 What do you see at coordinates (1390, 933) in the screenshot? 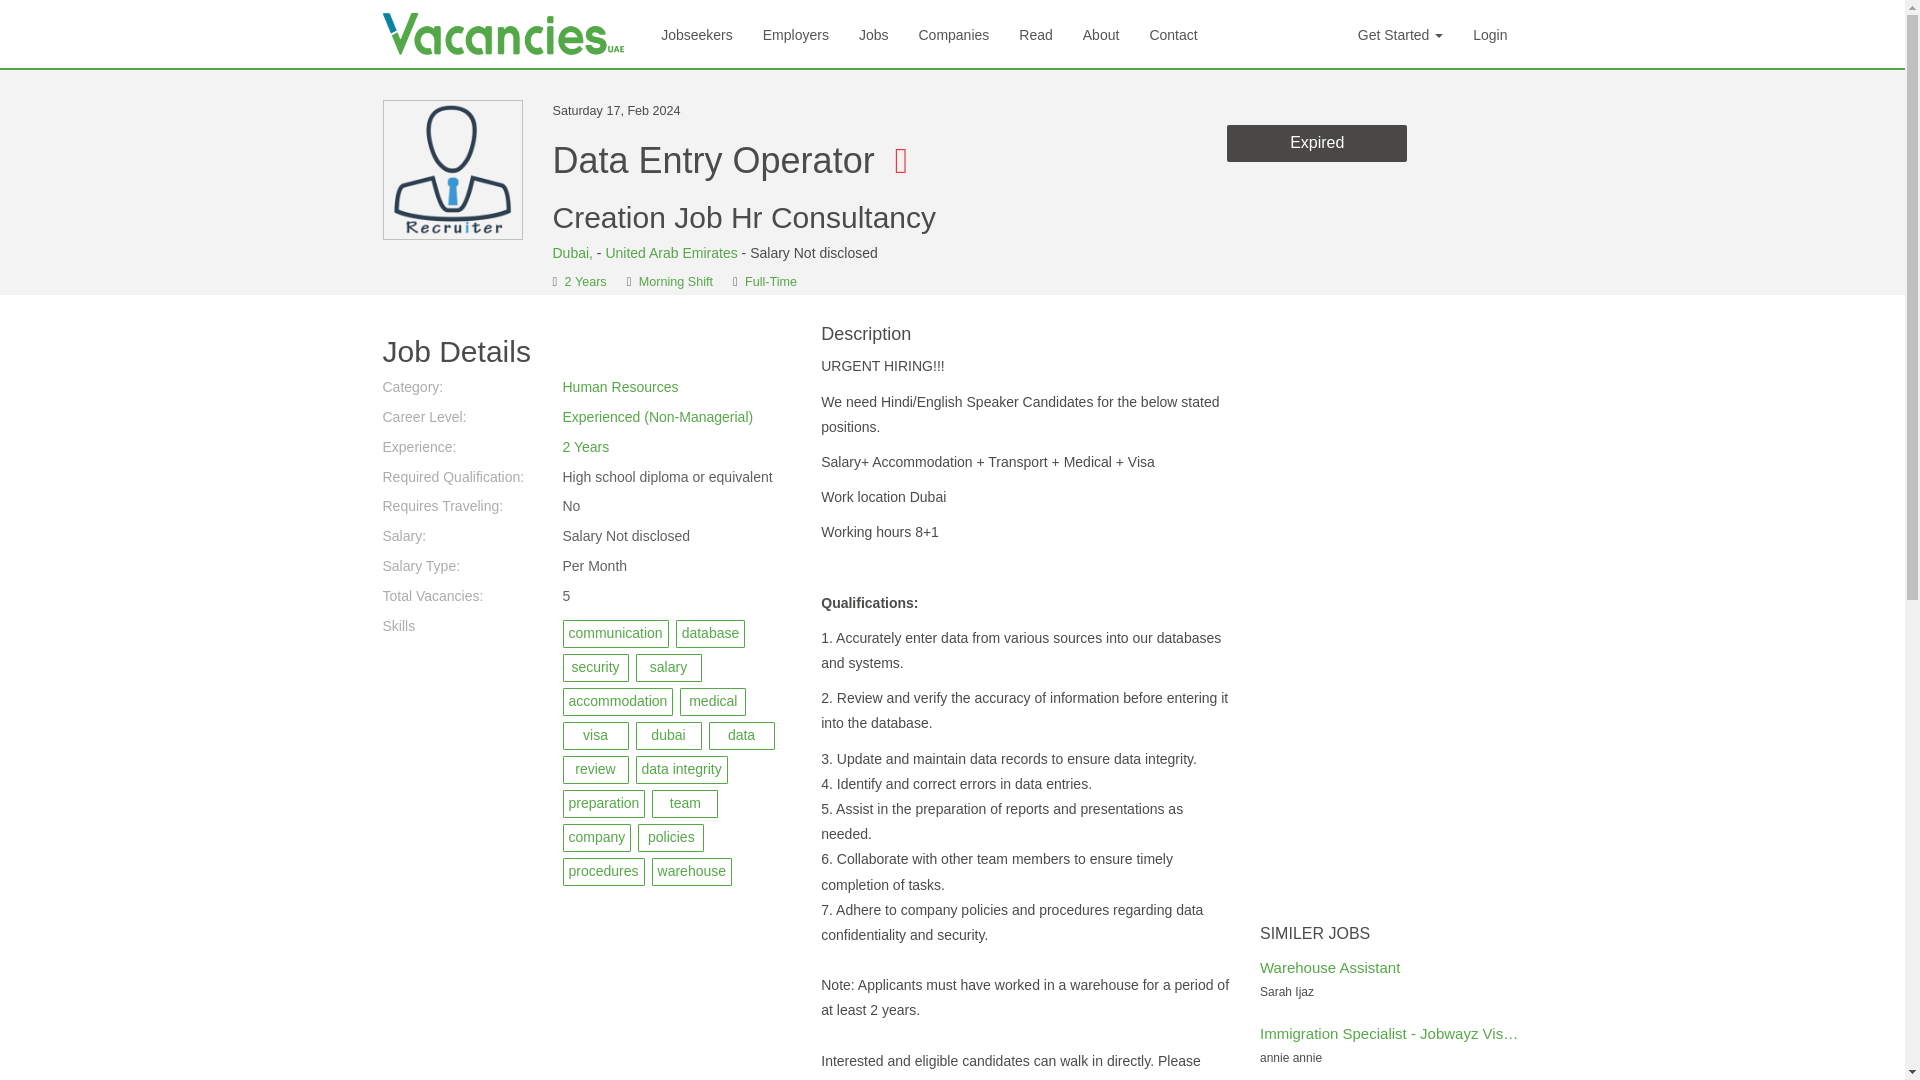
I see `SIMILER JOBS` at bounding box center [1390, 933].